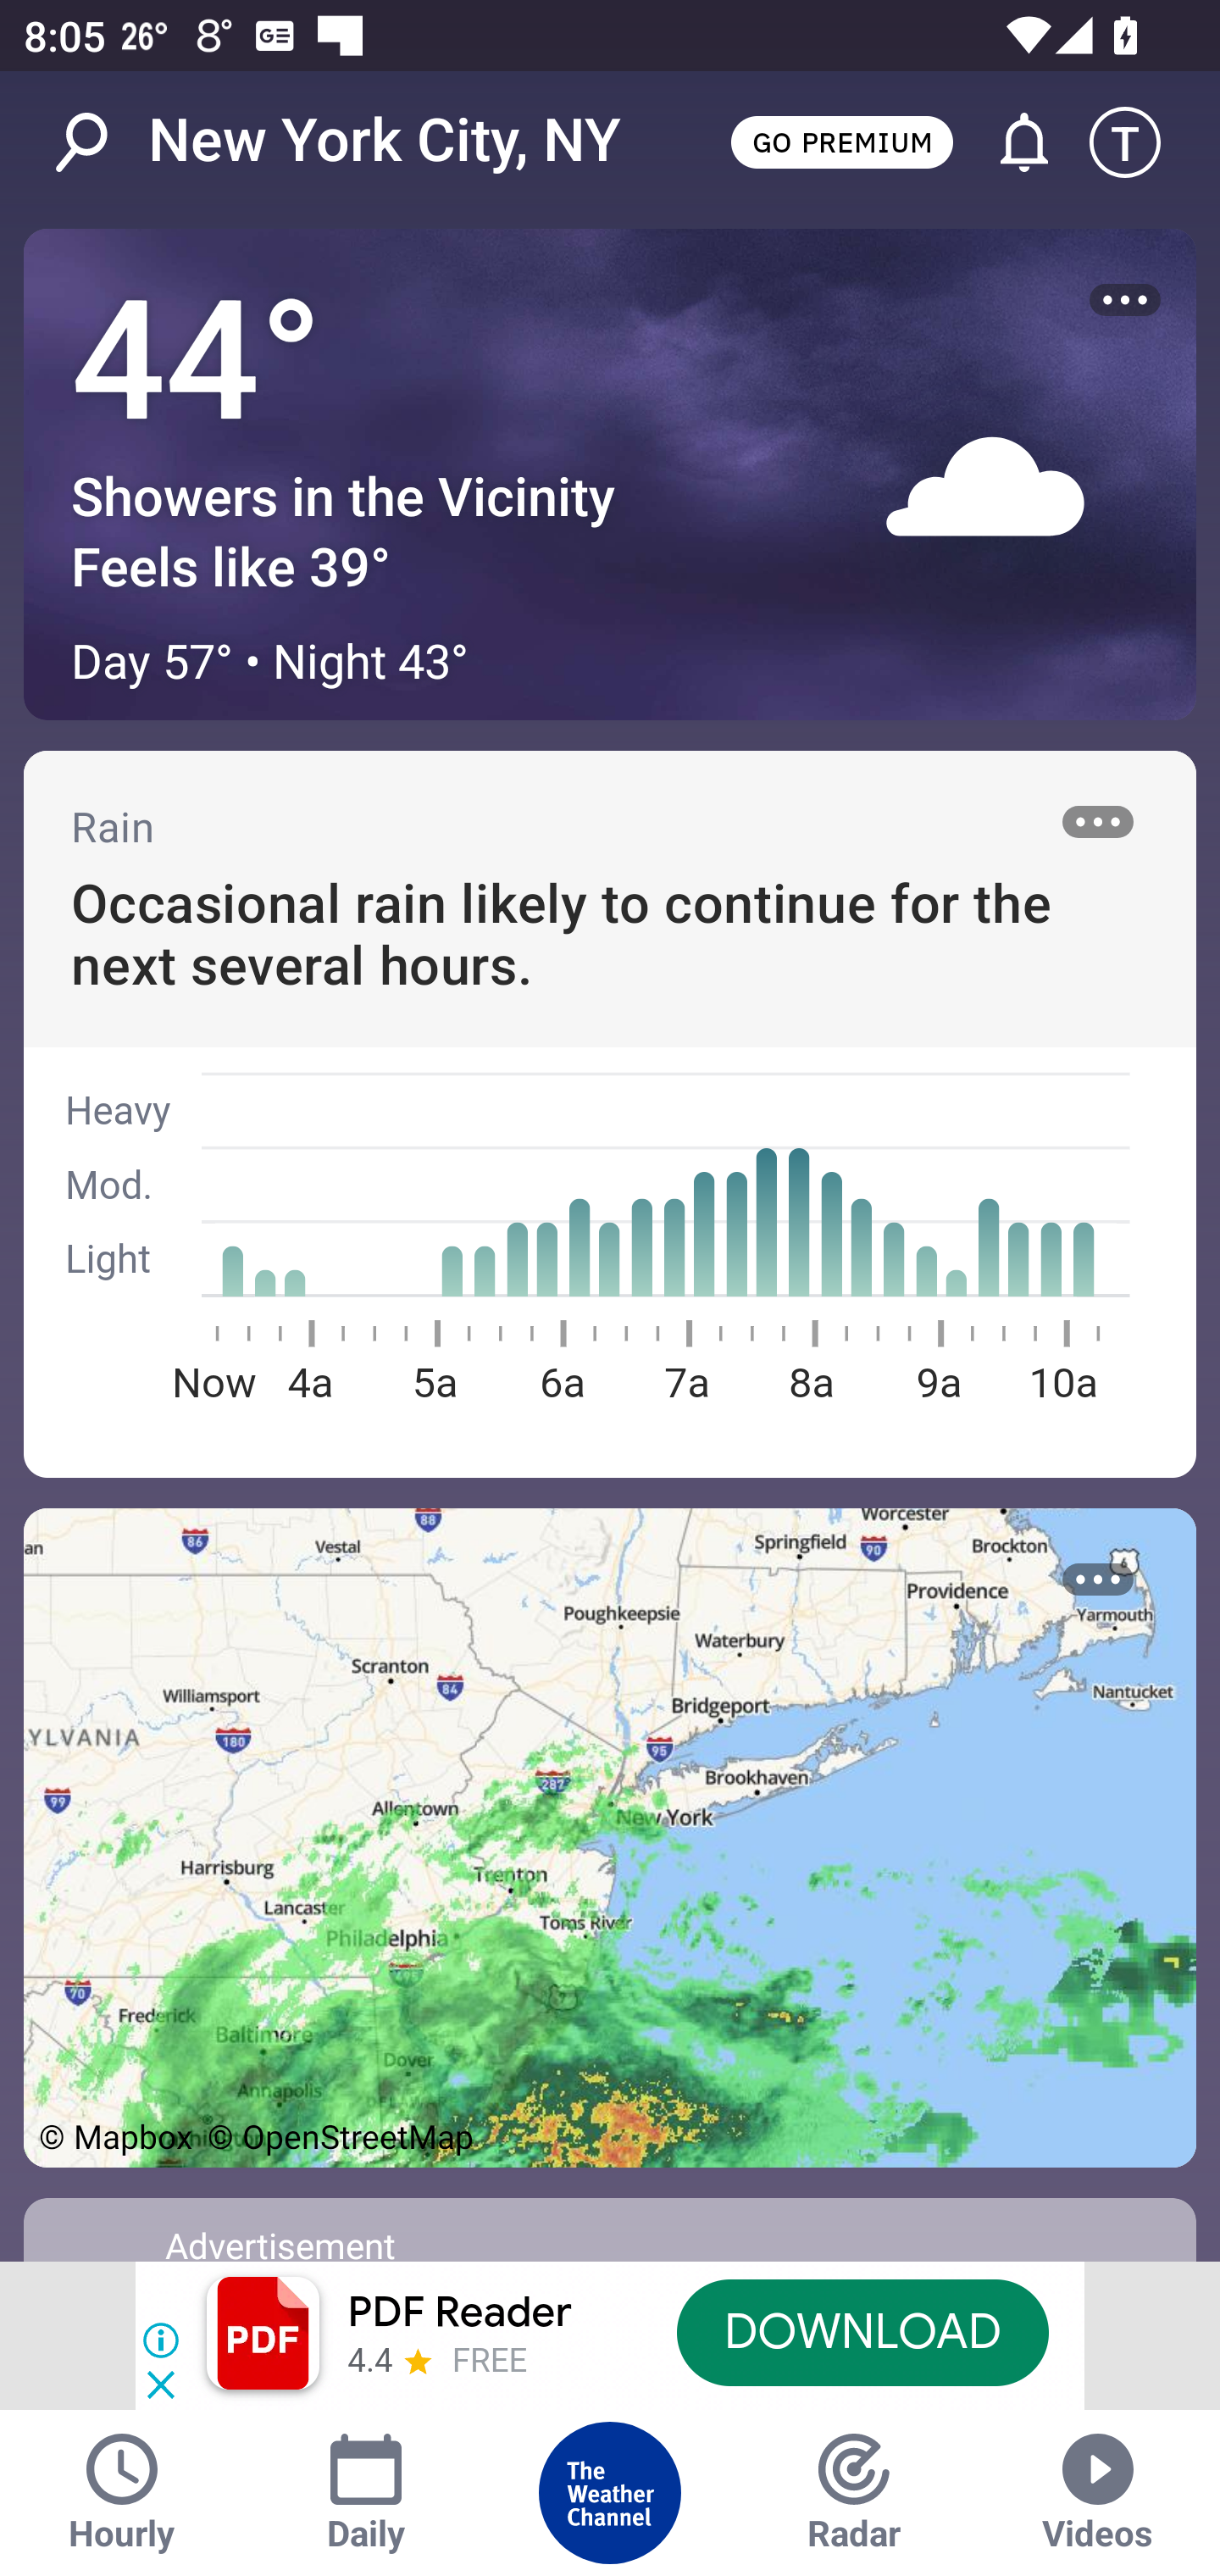 The height and width of the screenshot is (2576, 1220). Describe the element at coordinates (1140, 142) in the screenshot. I see `Setting icon T` at that location.